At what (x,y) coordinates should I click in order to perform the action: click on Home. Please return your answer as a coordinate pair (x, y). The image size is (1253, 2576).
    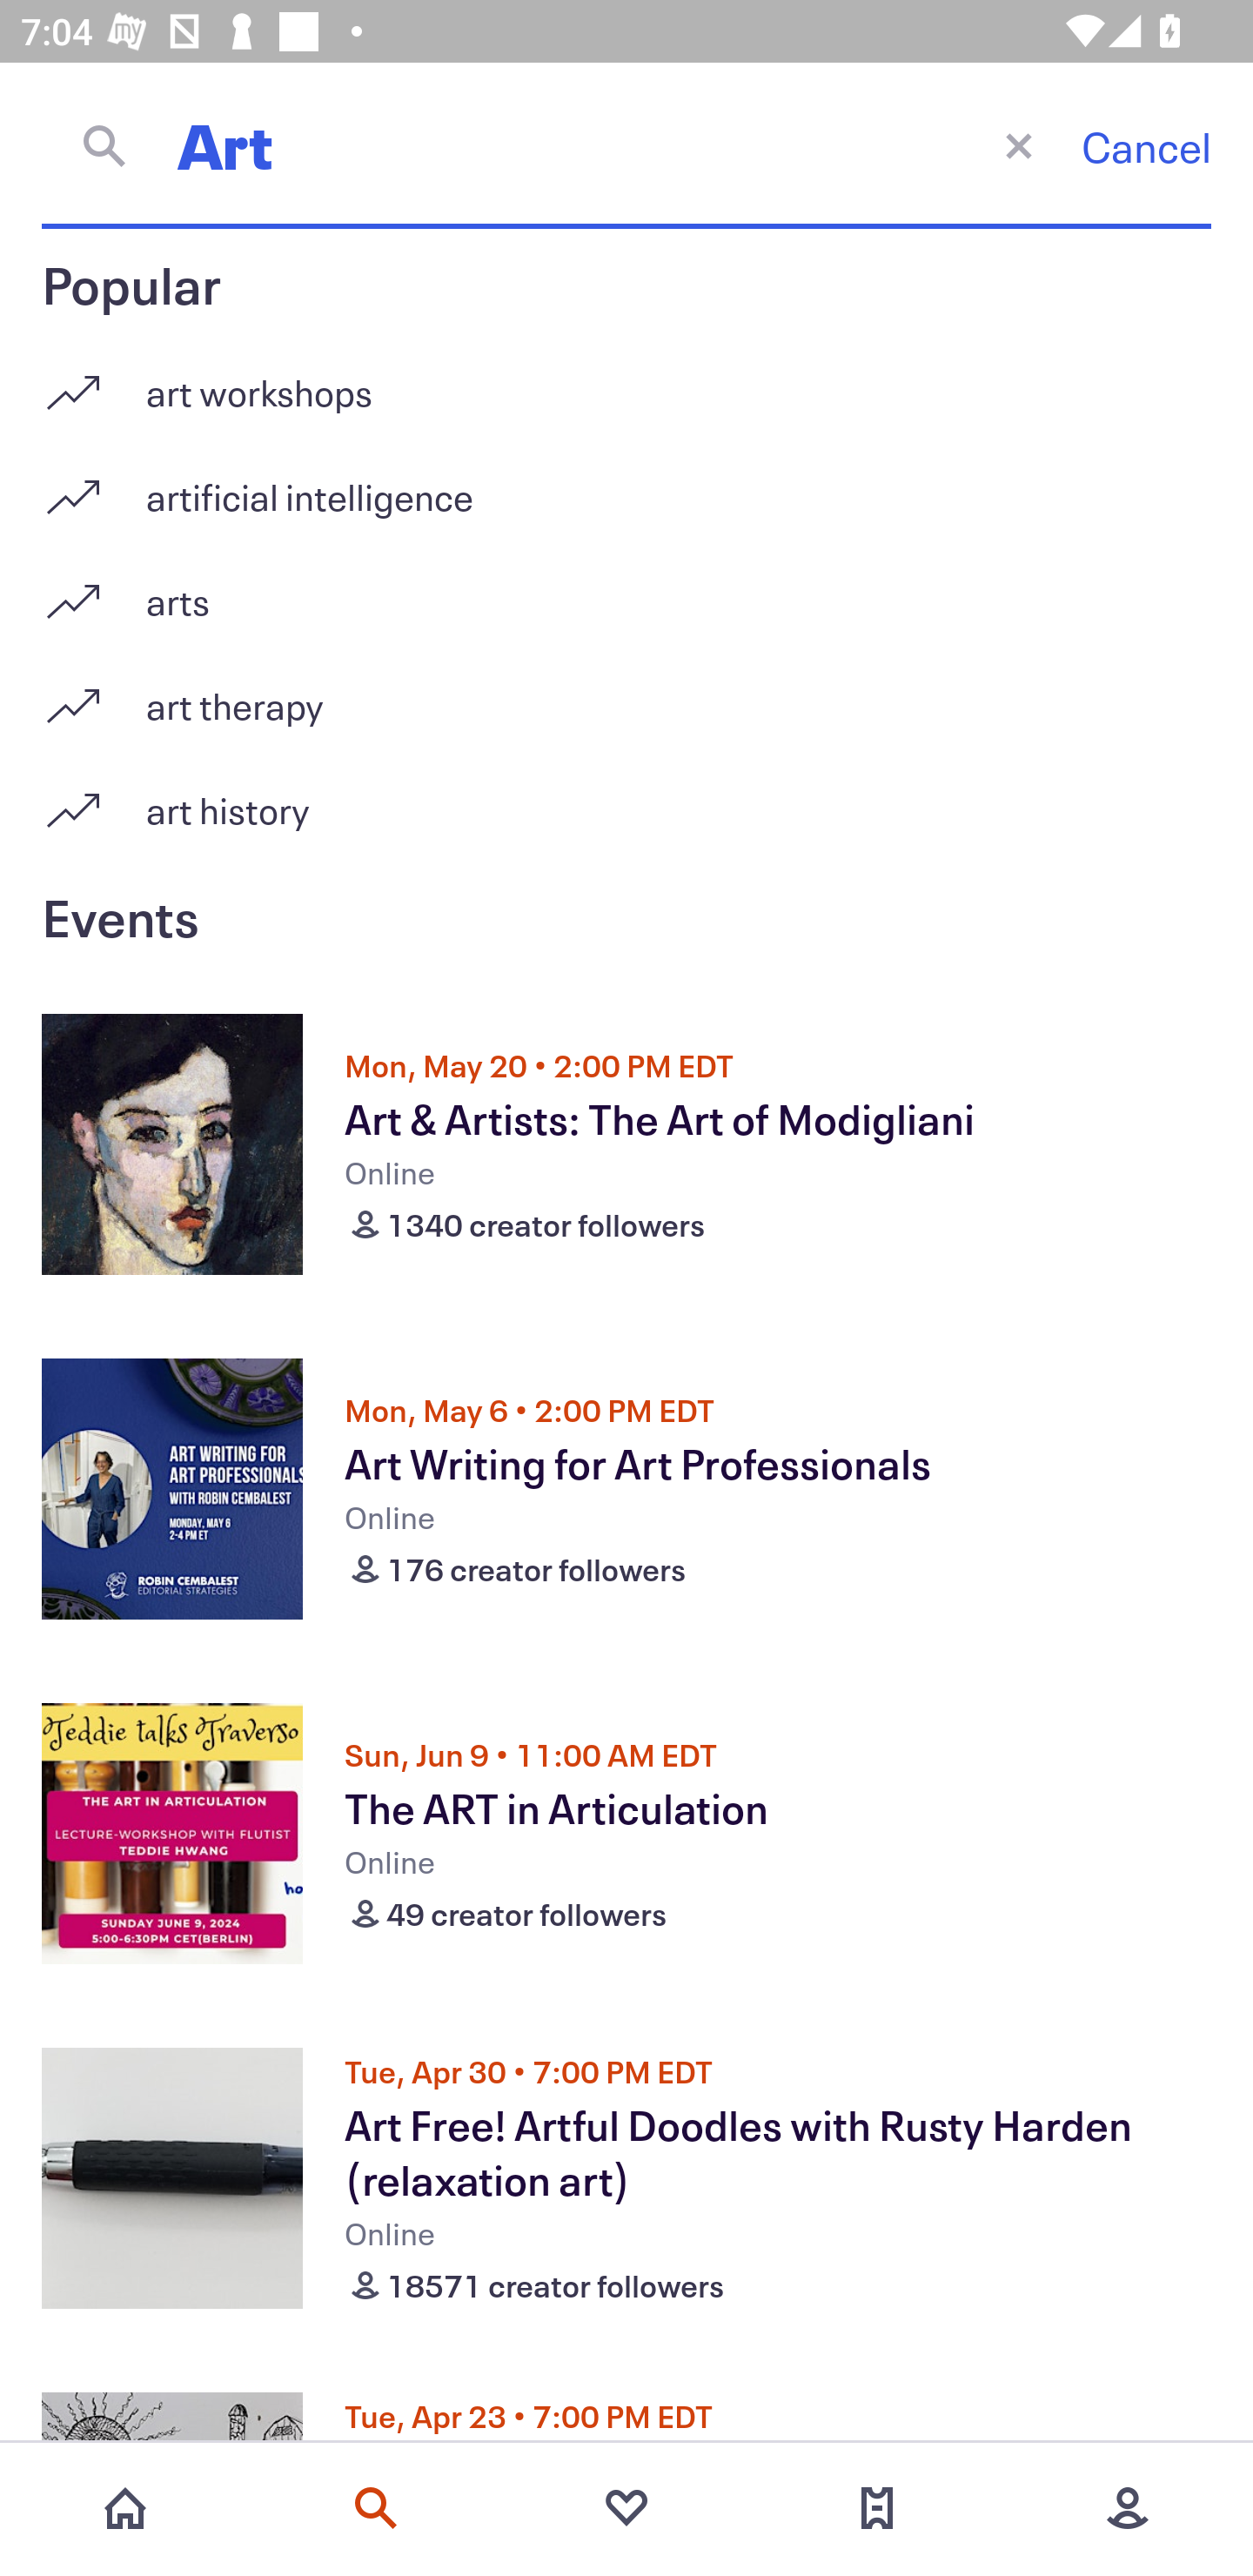
    Looking at the image, I should click on (125, 2508).